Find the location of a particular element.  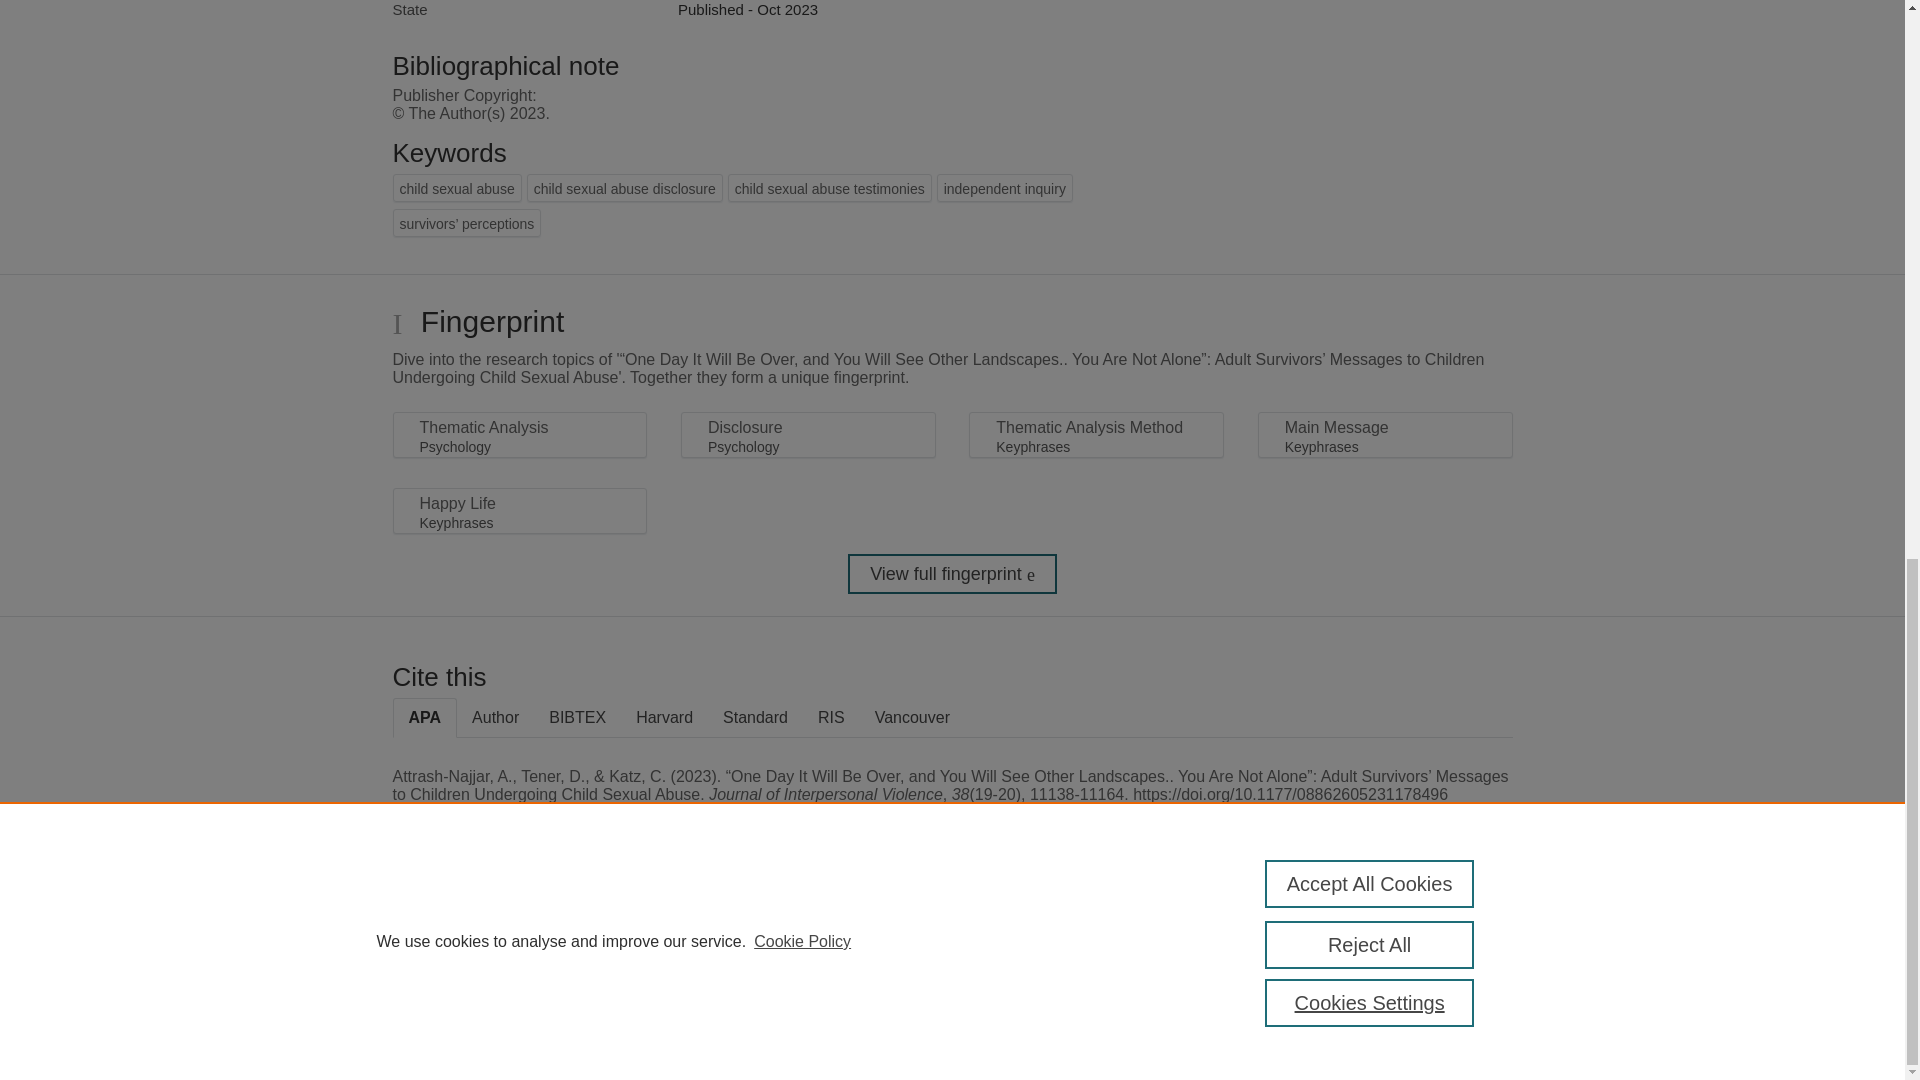

About web accessibility is located at coordinates (1436, 941).